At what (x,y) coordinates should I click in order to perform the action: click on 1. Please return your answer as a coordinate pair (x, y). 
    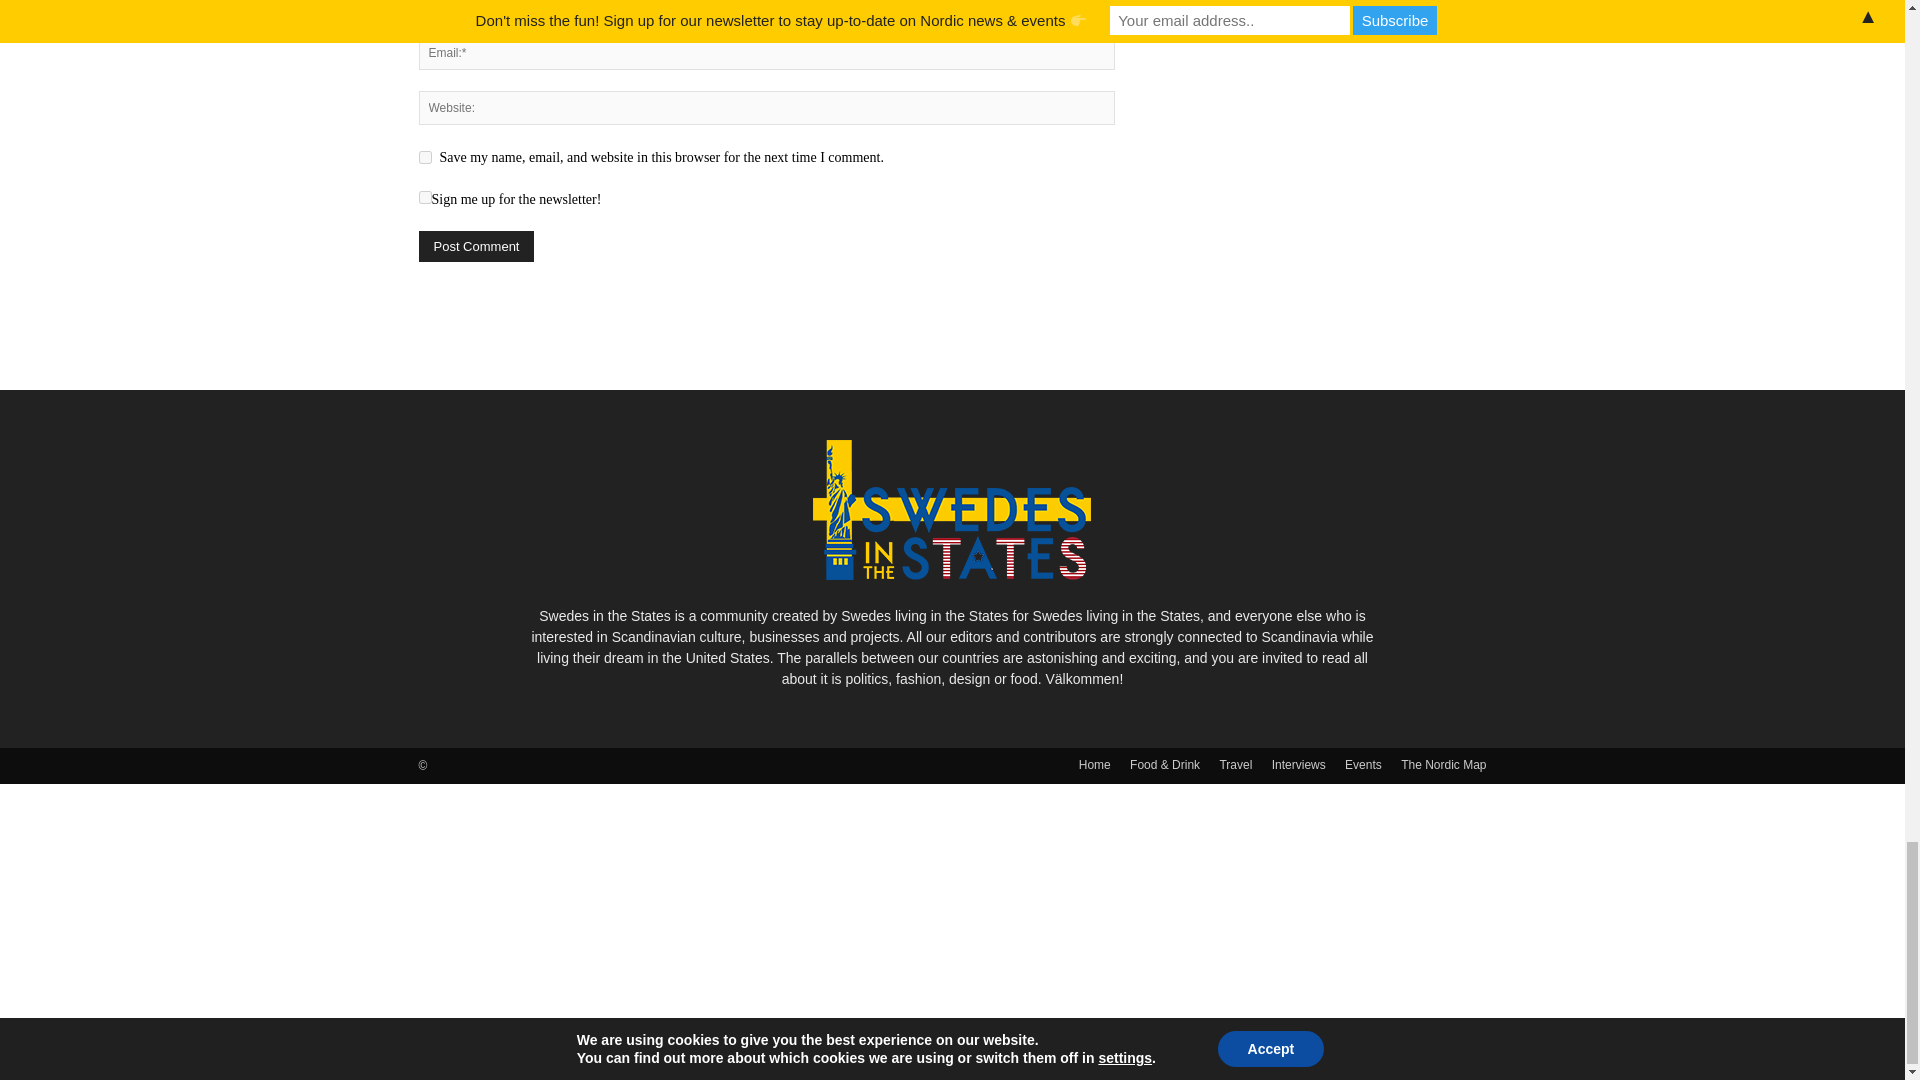
    Looking at the image, I should click on (424, 198).